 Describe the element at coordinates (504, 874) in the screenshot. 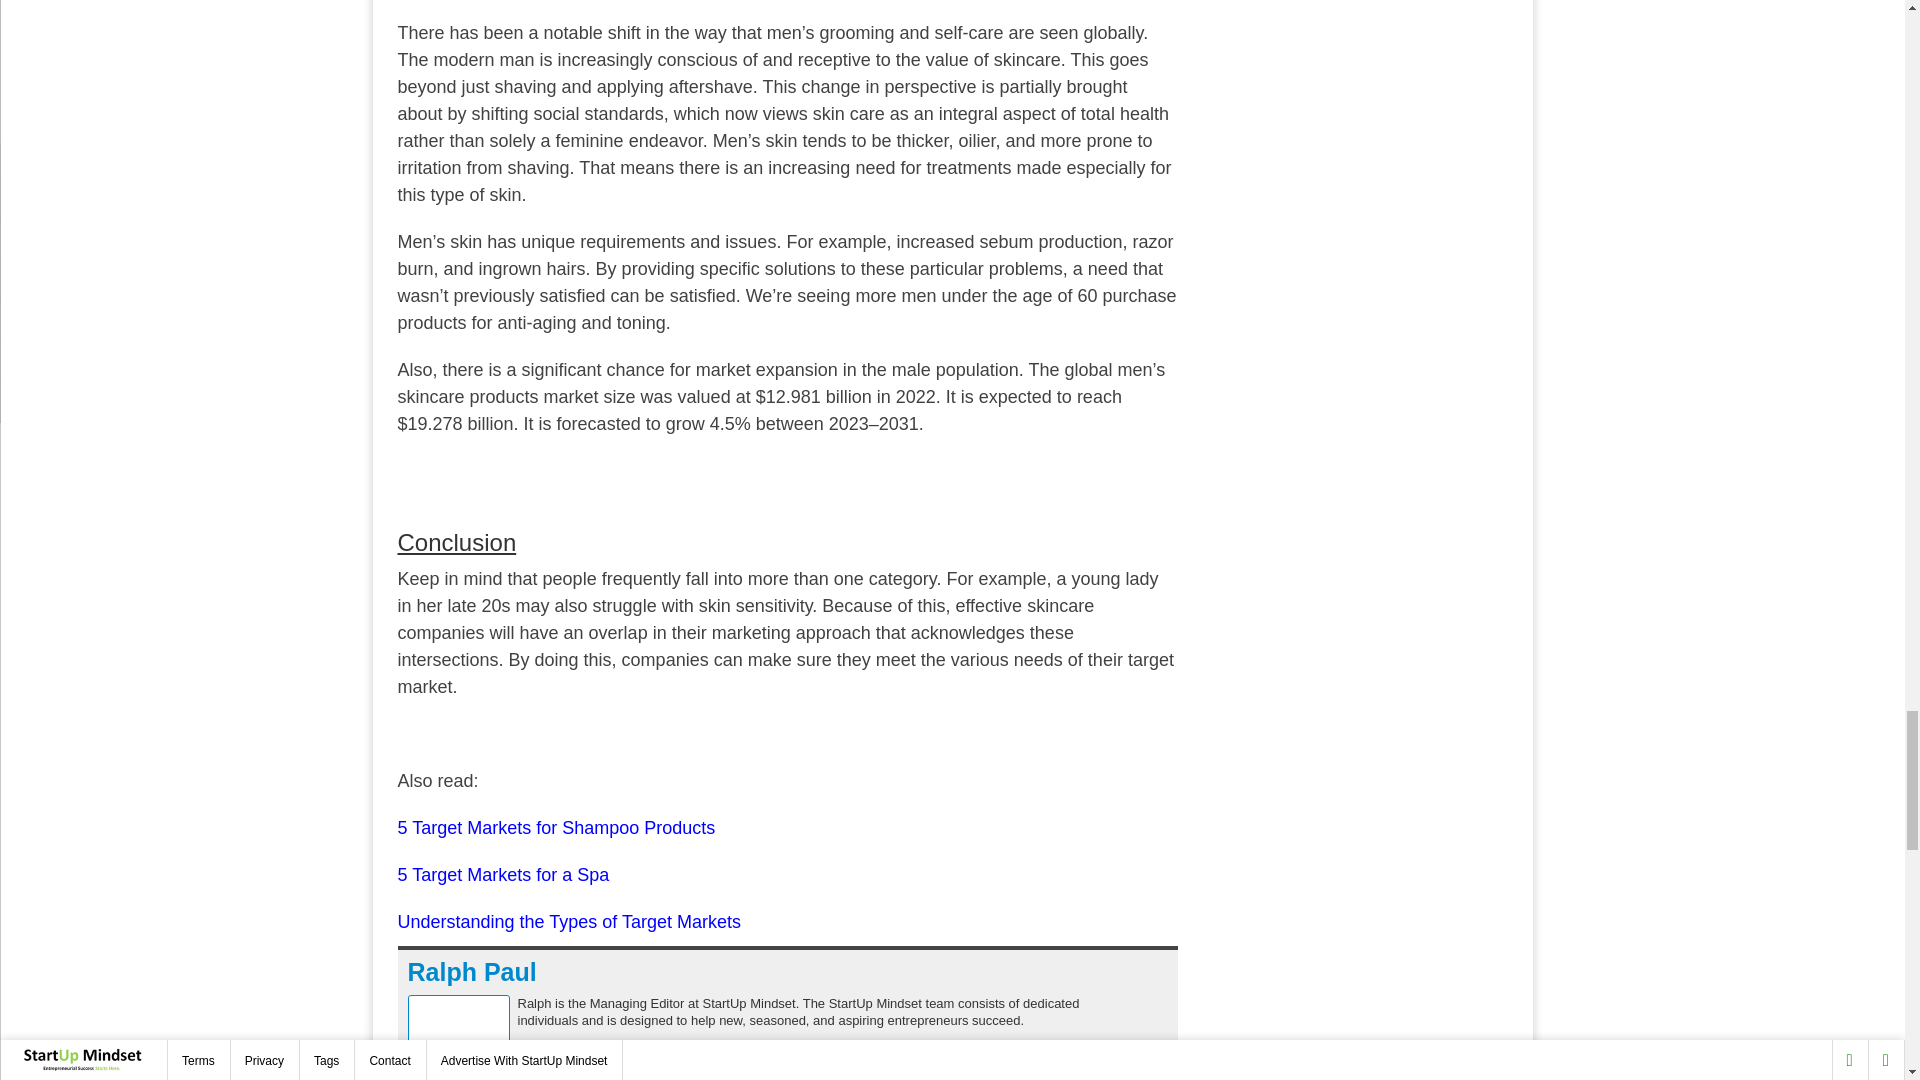

I see `5 Target Markets for a Spa` at that location.